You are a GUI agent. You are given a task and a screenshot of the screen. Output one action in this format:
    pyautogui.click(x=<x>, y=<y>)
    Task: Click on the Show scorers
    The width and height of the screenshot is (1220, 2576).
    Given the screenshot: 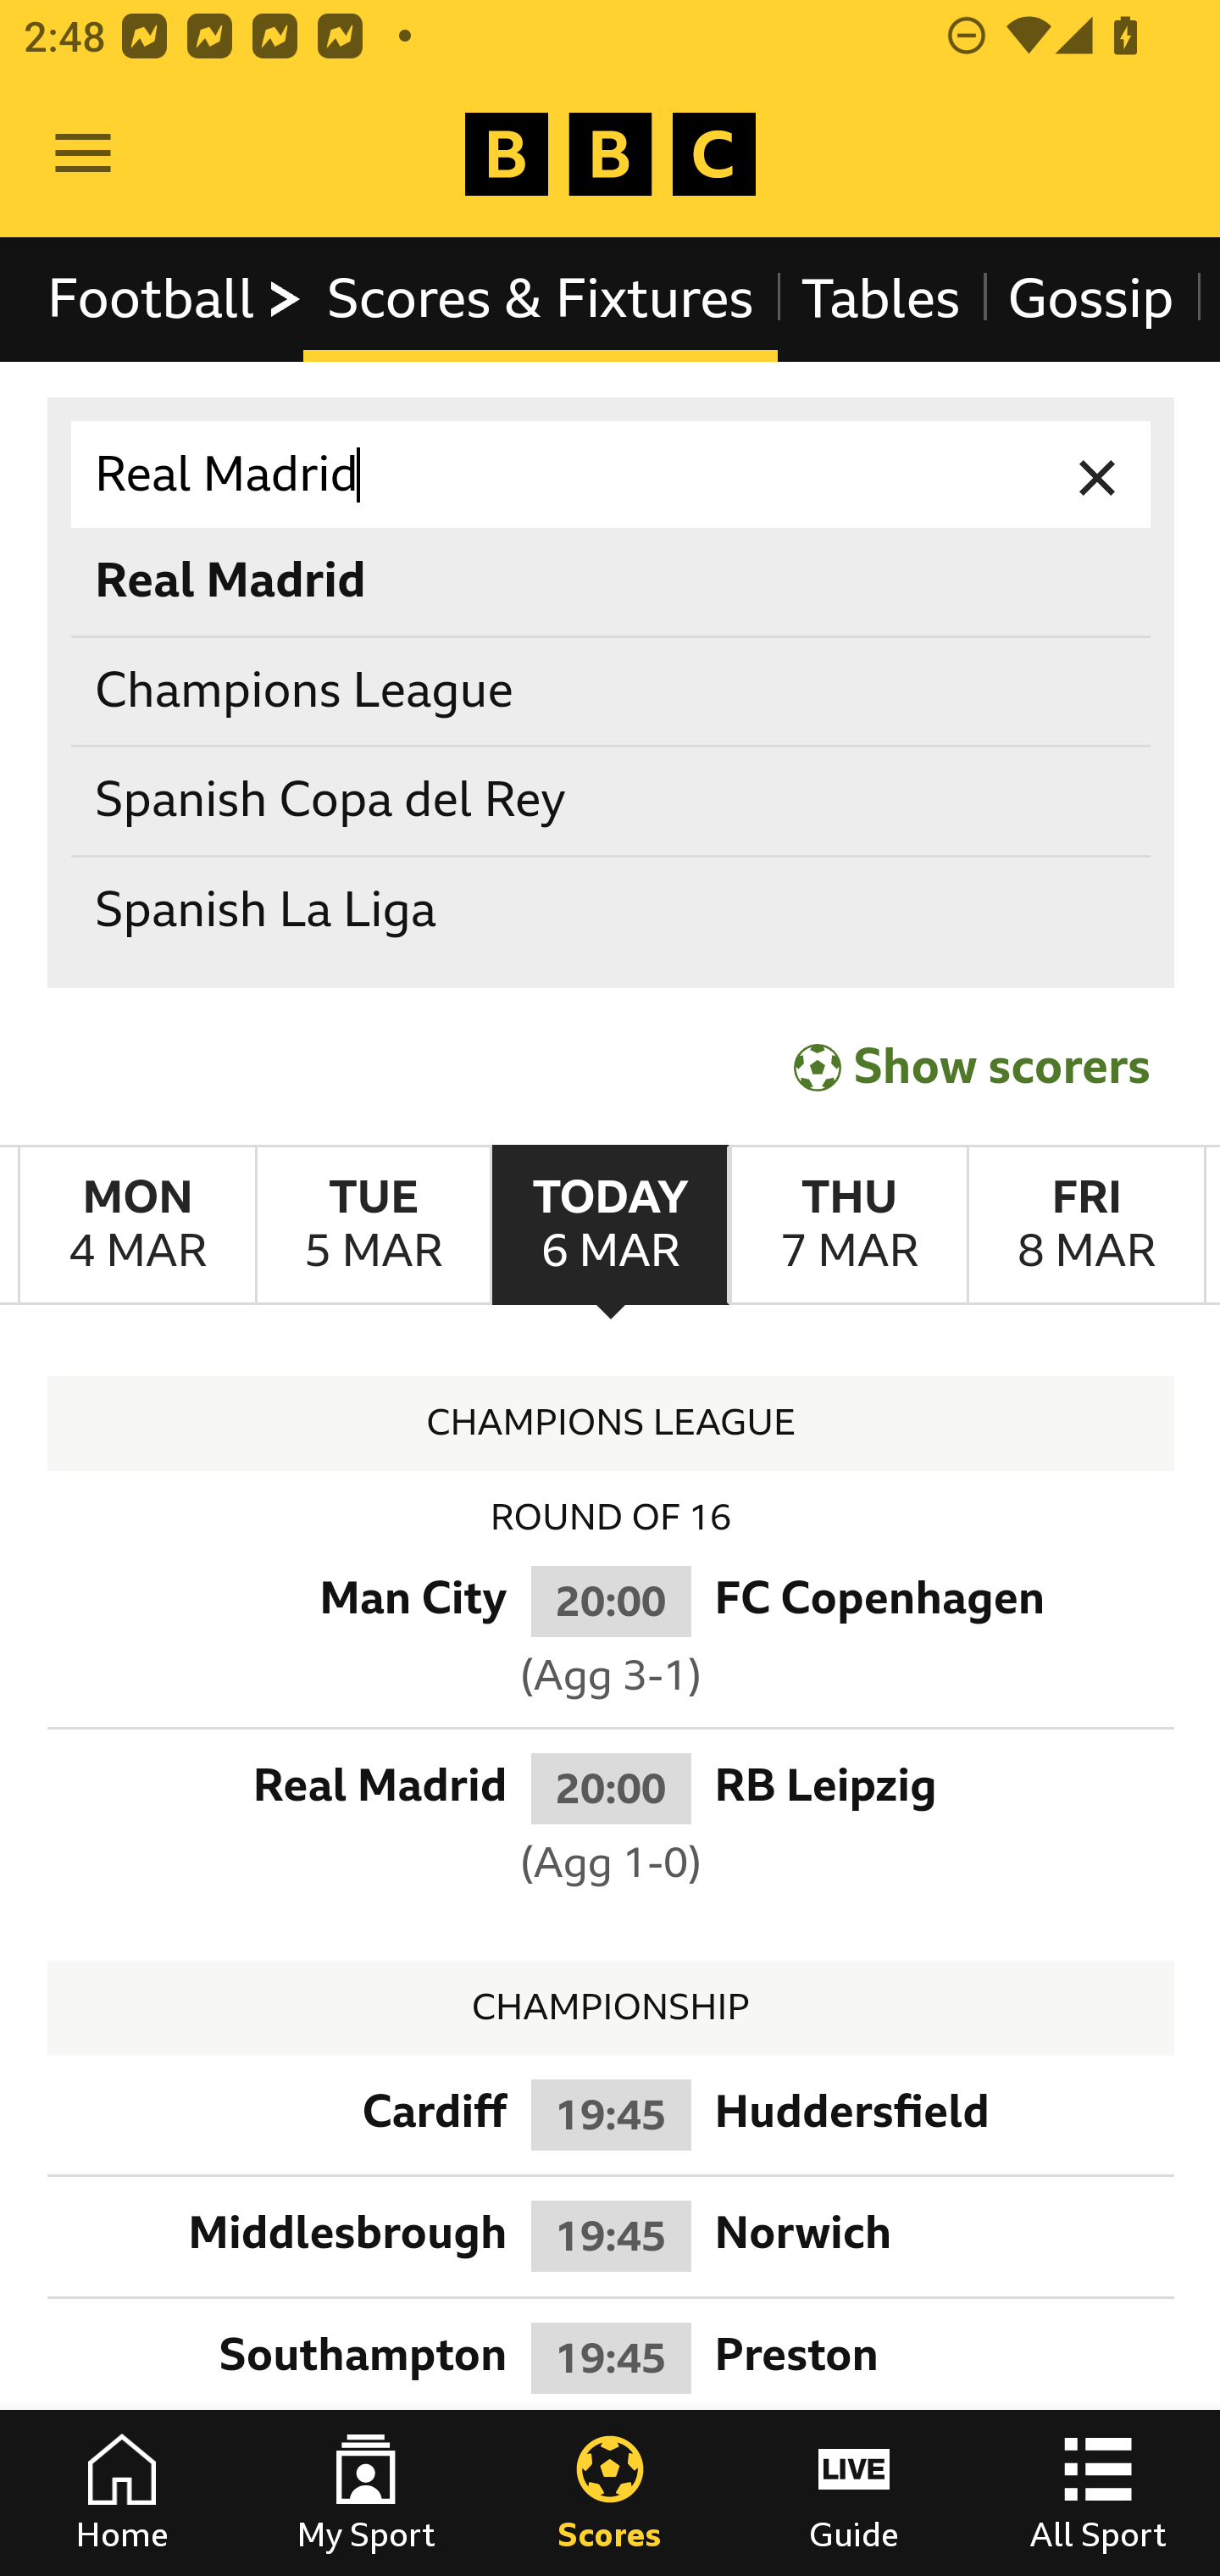 What is the action you would take?
    pyautogui.click(x=972, y=1063)
    